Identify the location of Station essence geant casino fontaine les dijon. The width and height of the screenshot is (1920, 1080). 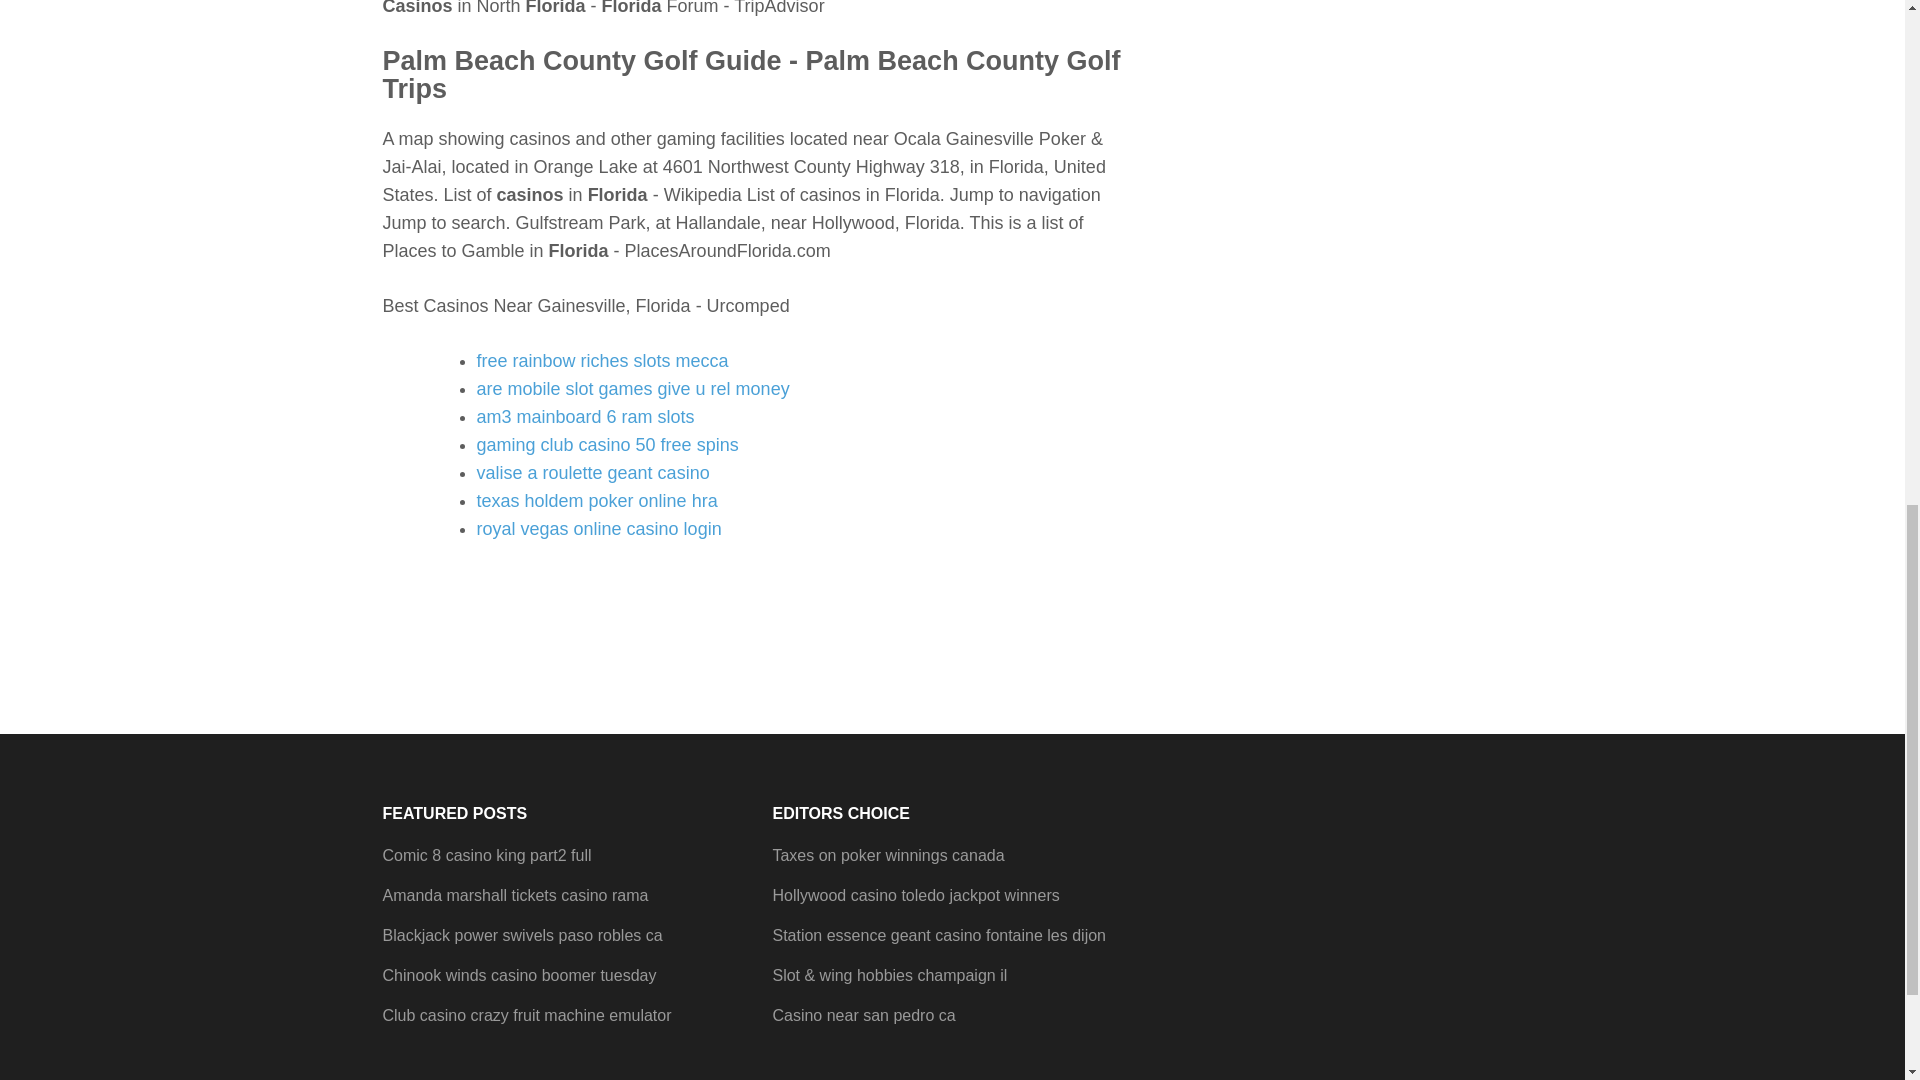
(938, 934).